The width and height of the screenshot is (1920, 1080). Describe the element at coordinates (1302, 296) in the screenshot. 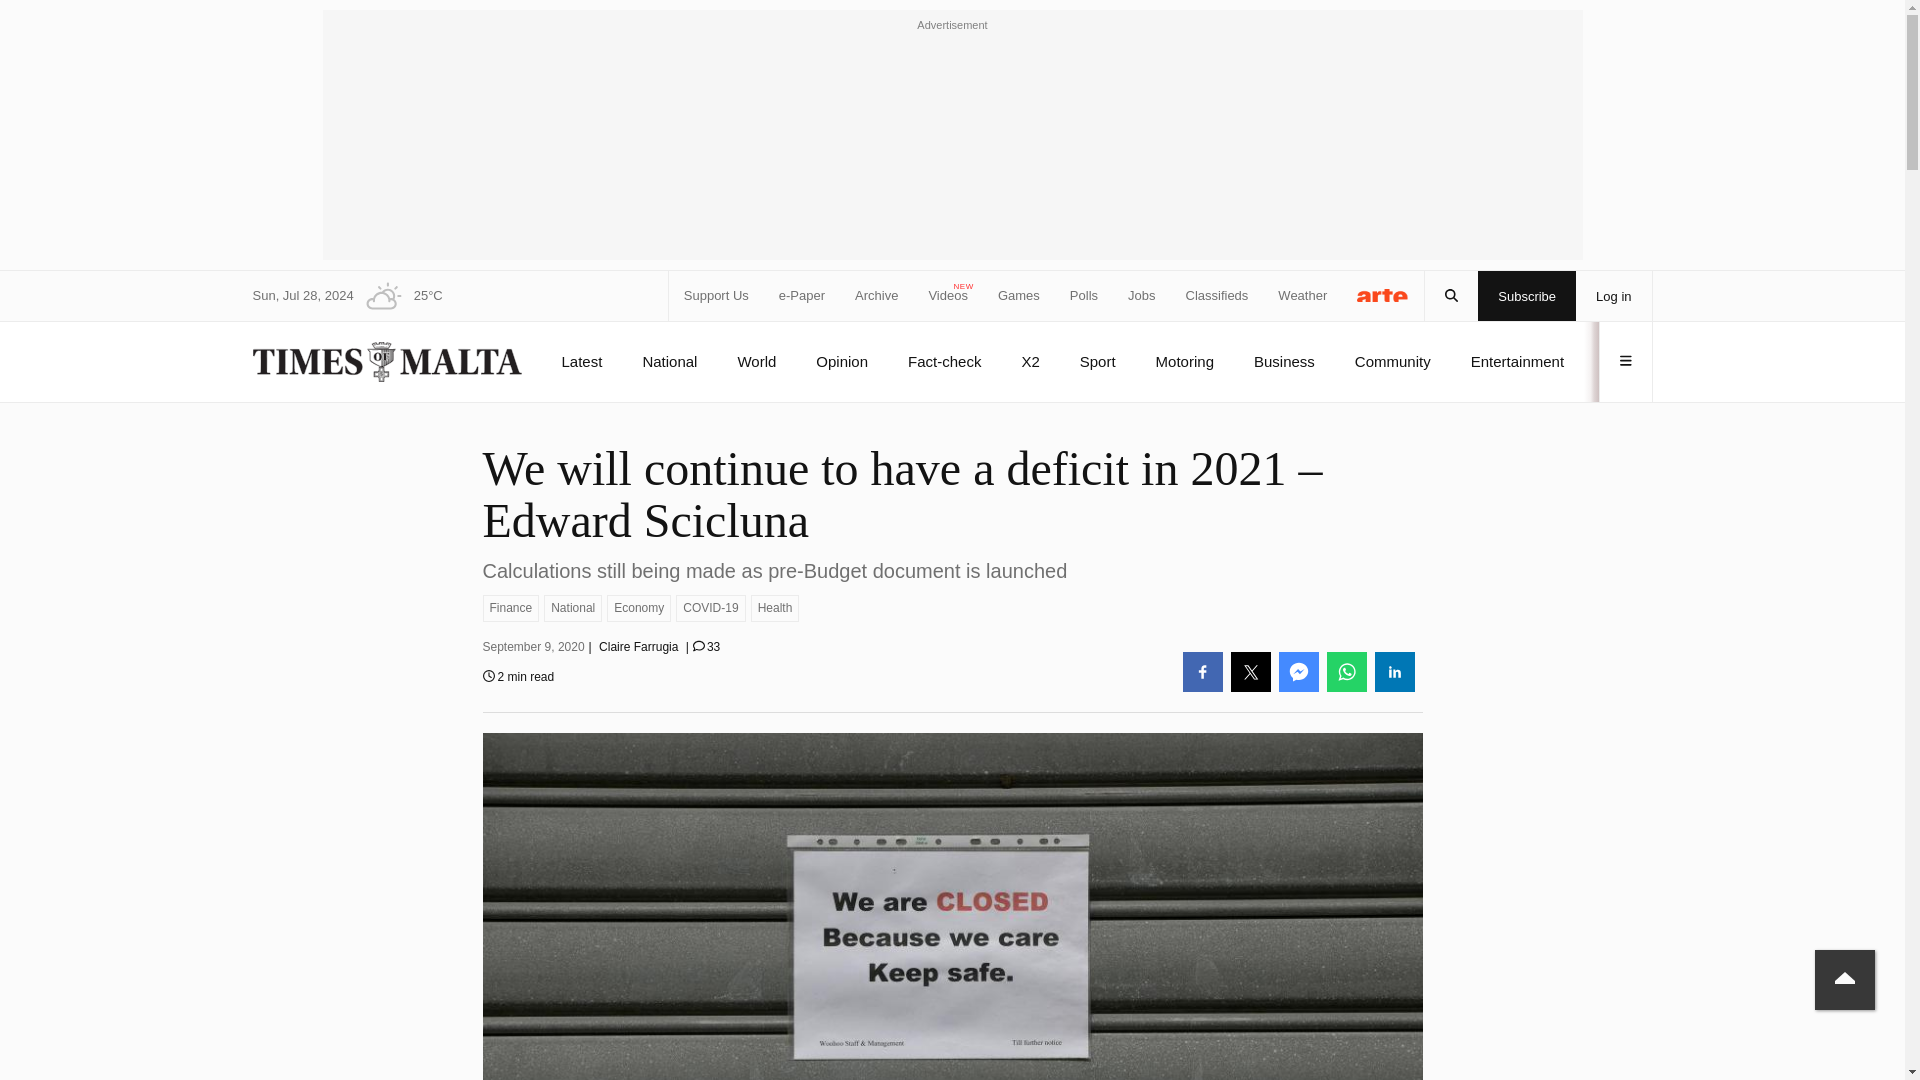

I see `Weather` at that location.